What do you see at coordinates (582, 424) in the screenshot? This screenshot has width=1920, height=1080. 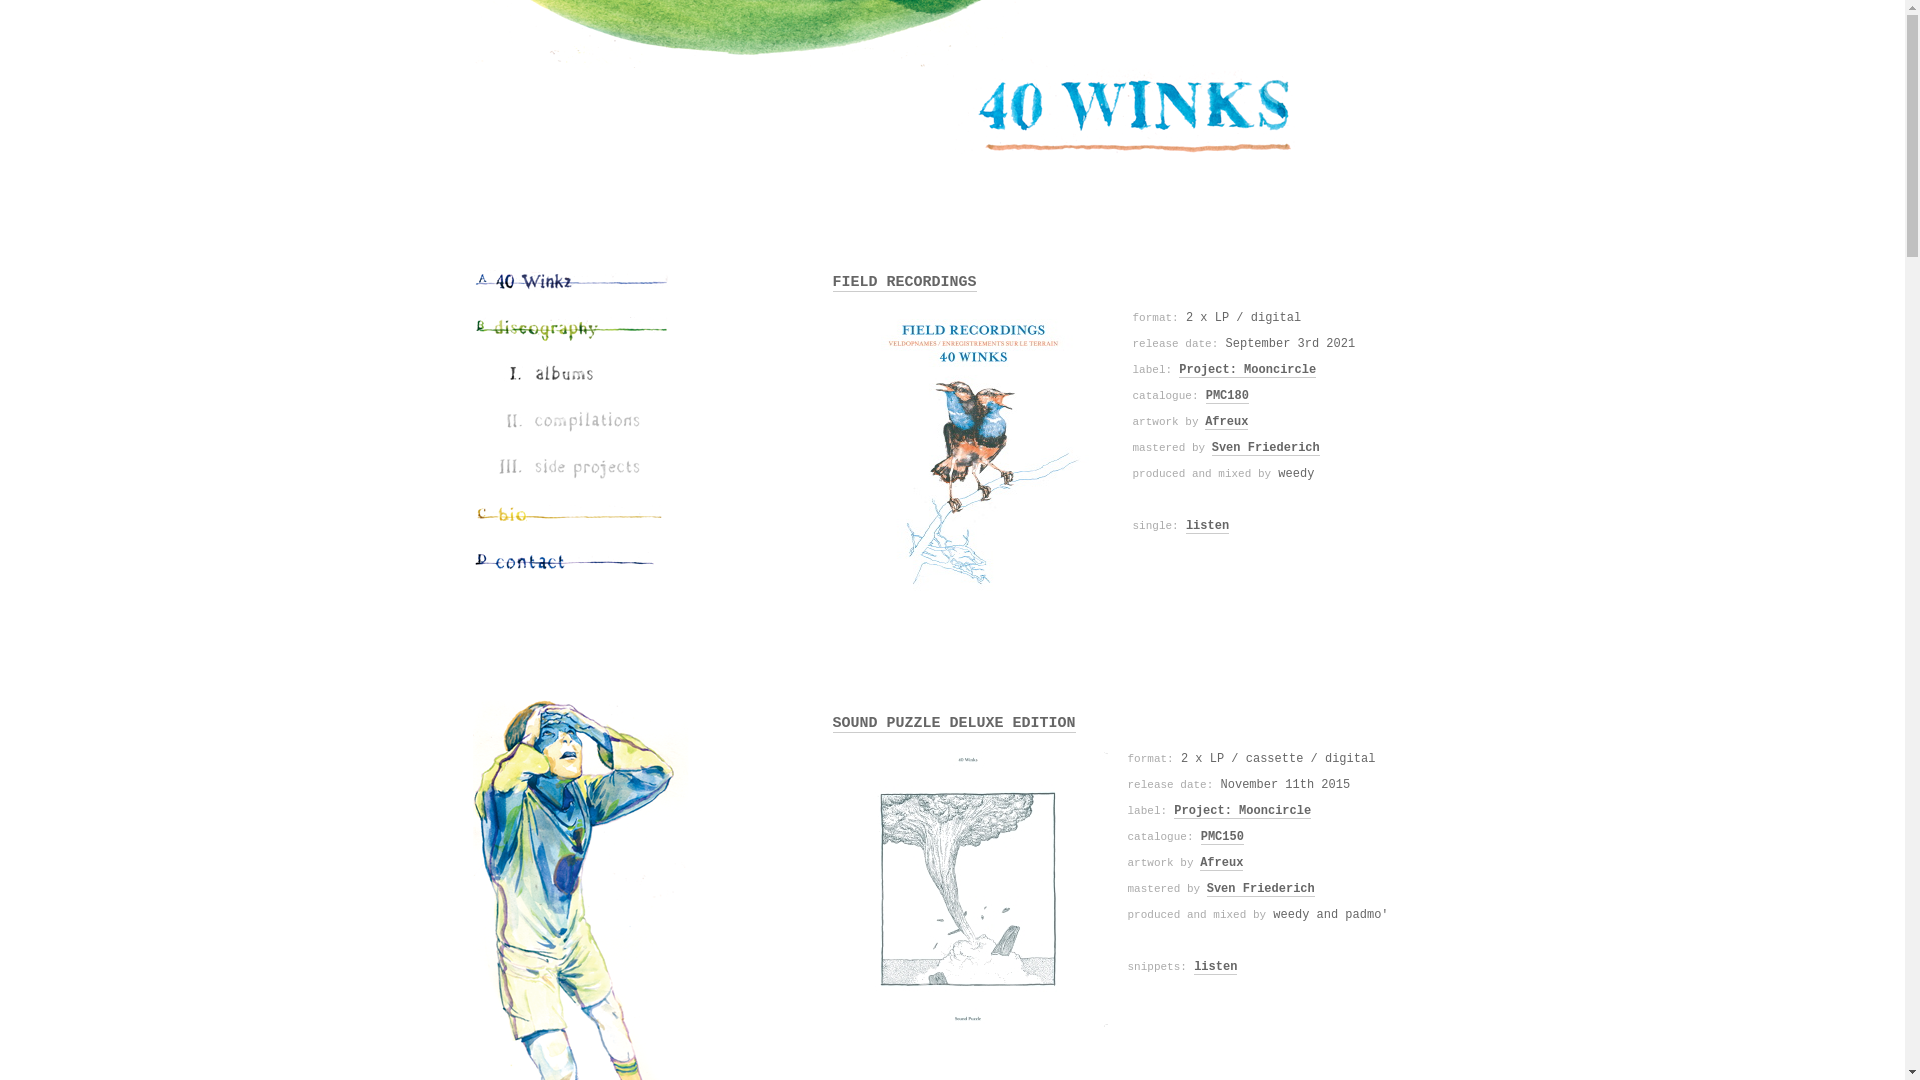 I see `Compilations` at bounding box center [582, 424].